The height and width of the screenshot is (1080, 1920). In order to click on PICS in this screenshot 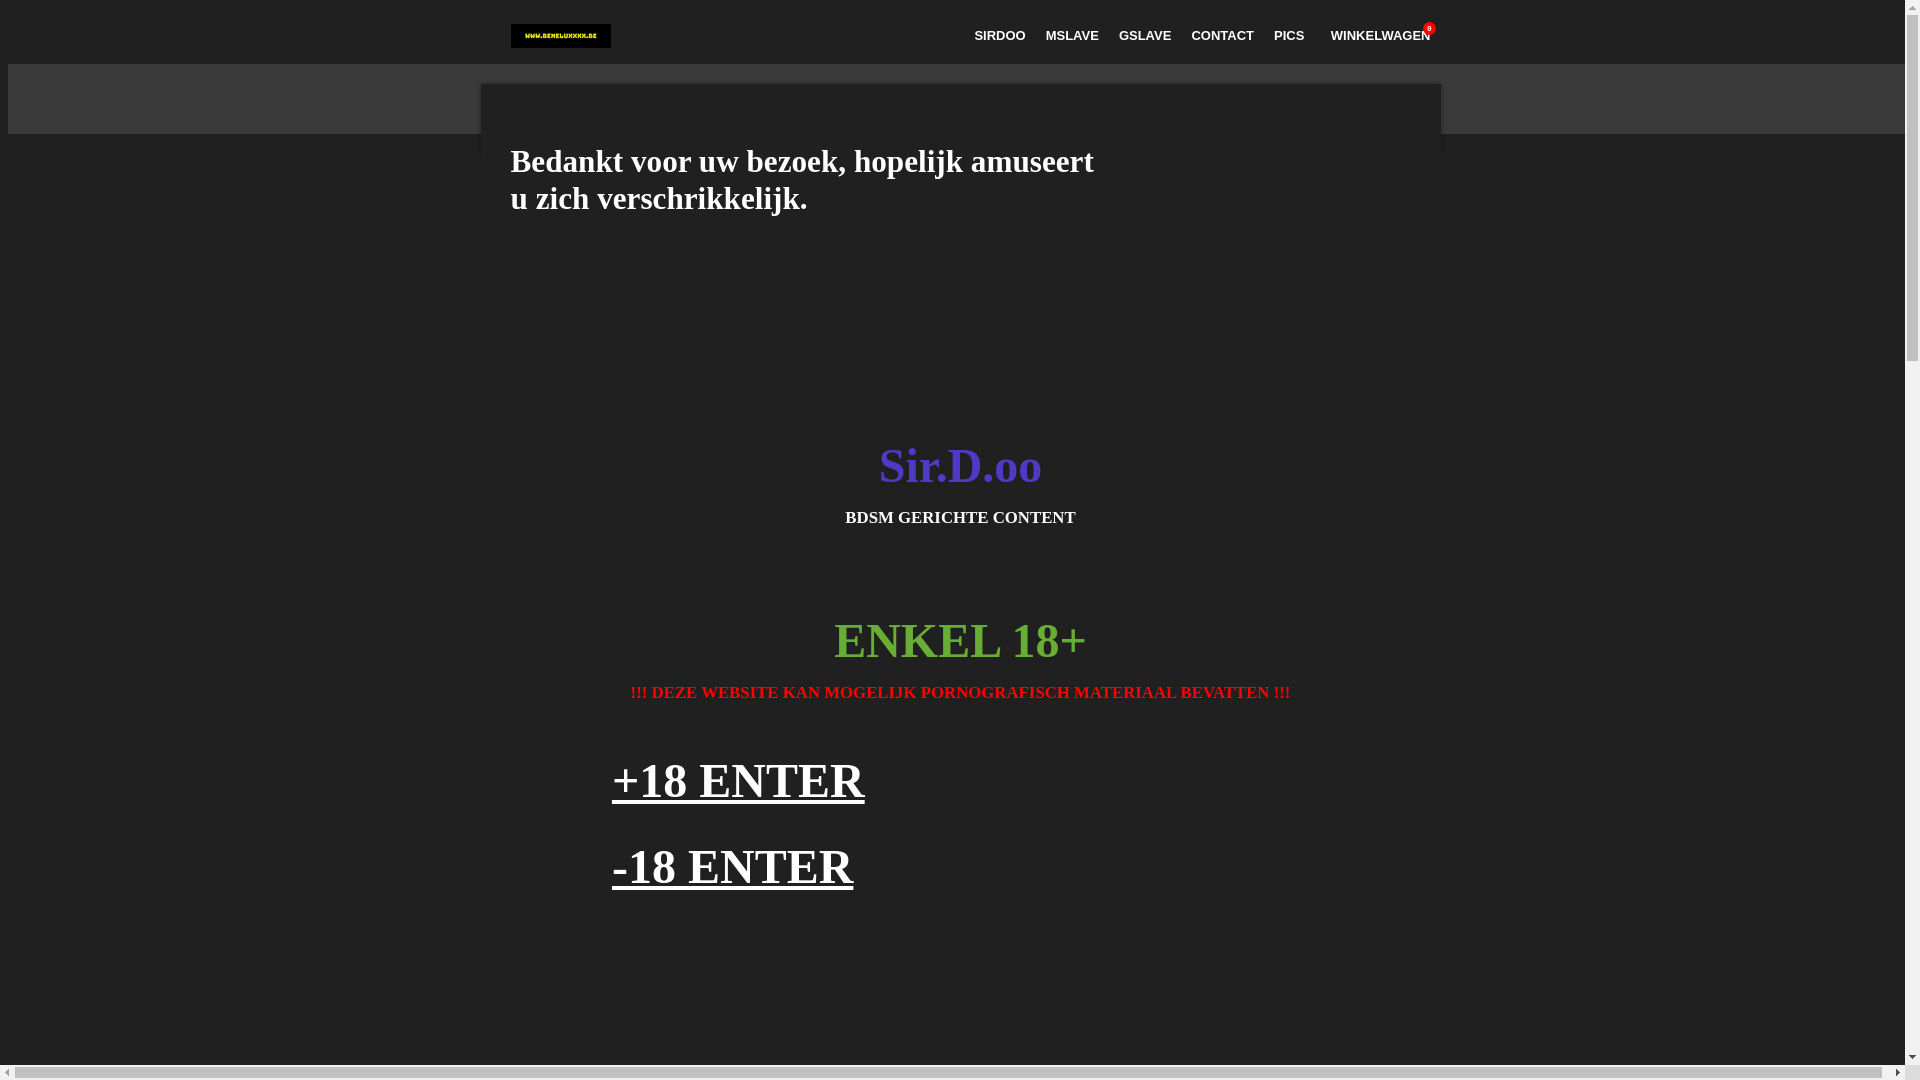, I will do `click(1289, 36)`.